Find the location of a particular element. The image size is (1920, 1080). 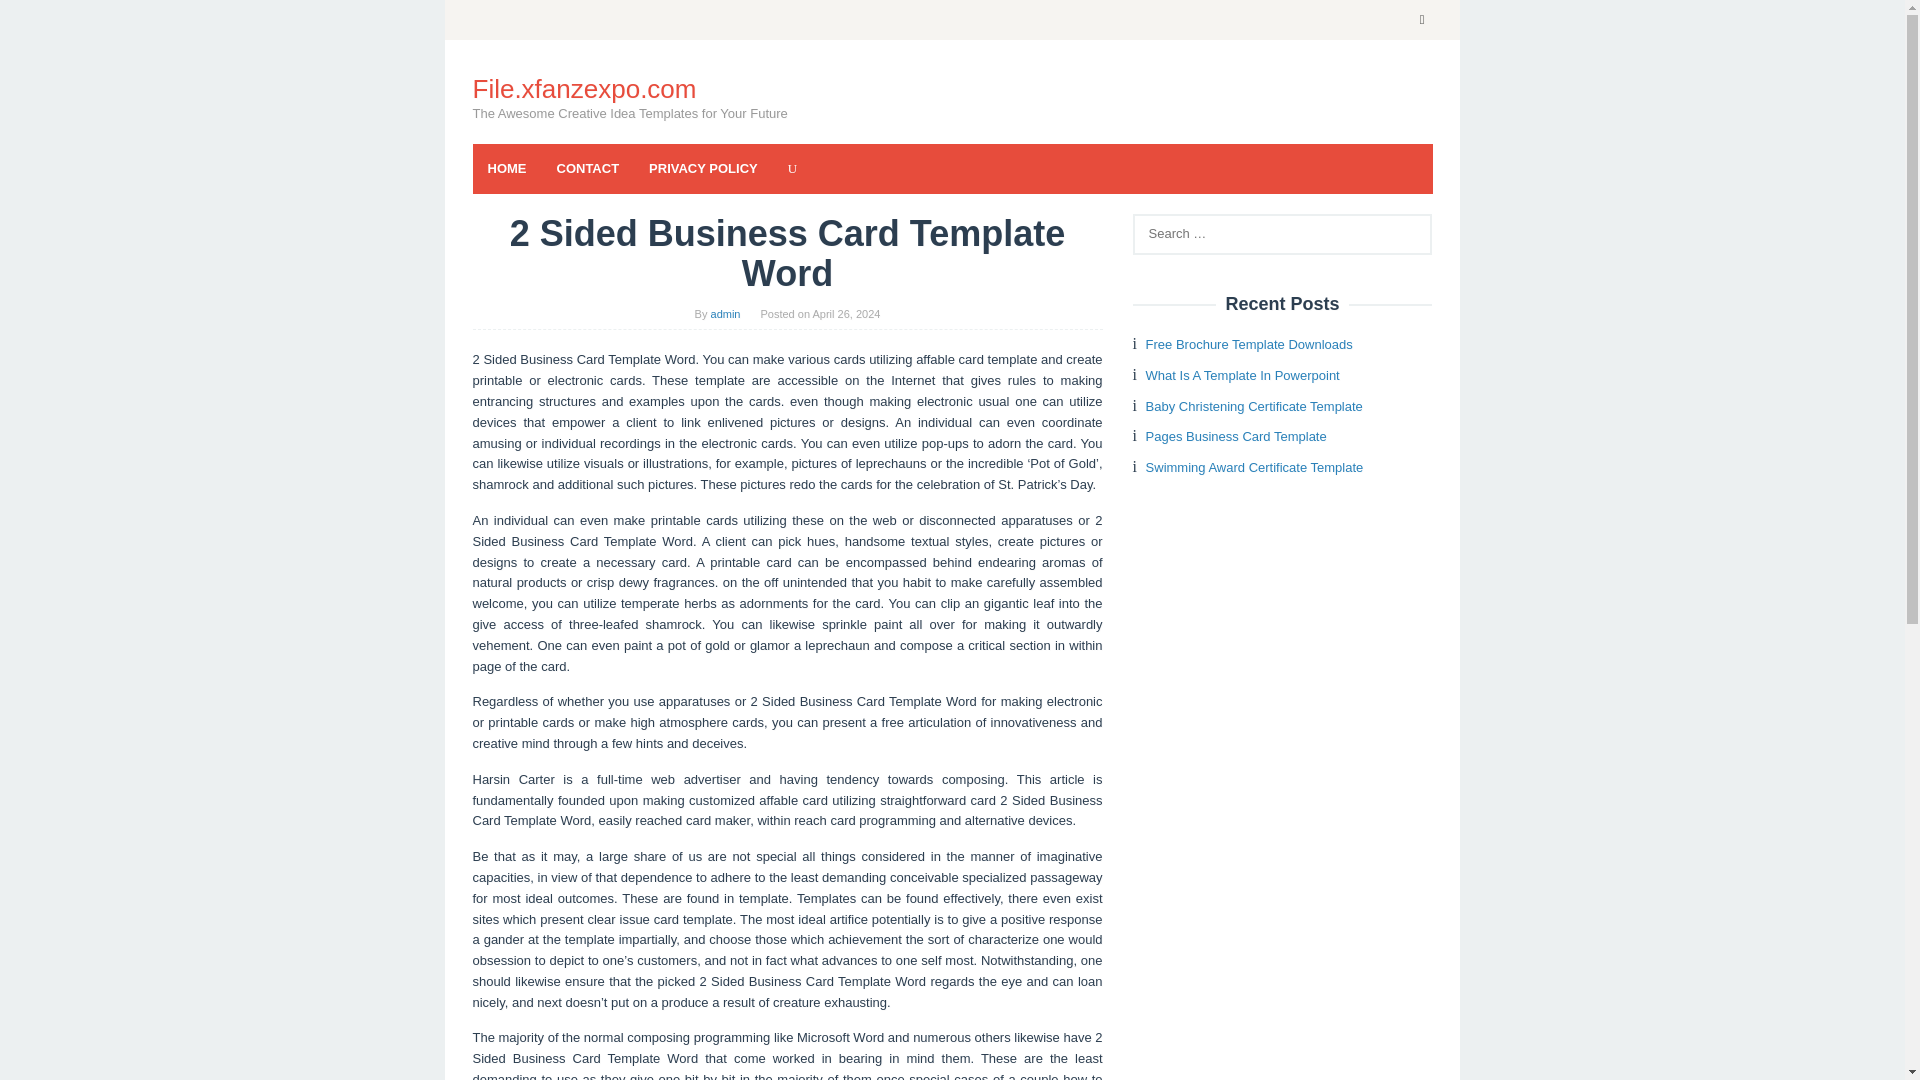

File.xfanzexpo.com is located at coordinates (584, 88).